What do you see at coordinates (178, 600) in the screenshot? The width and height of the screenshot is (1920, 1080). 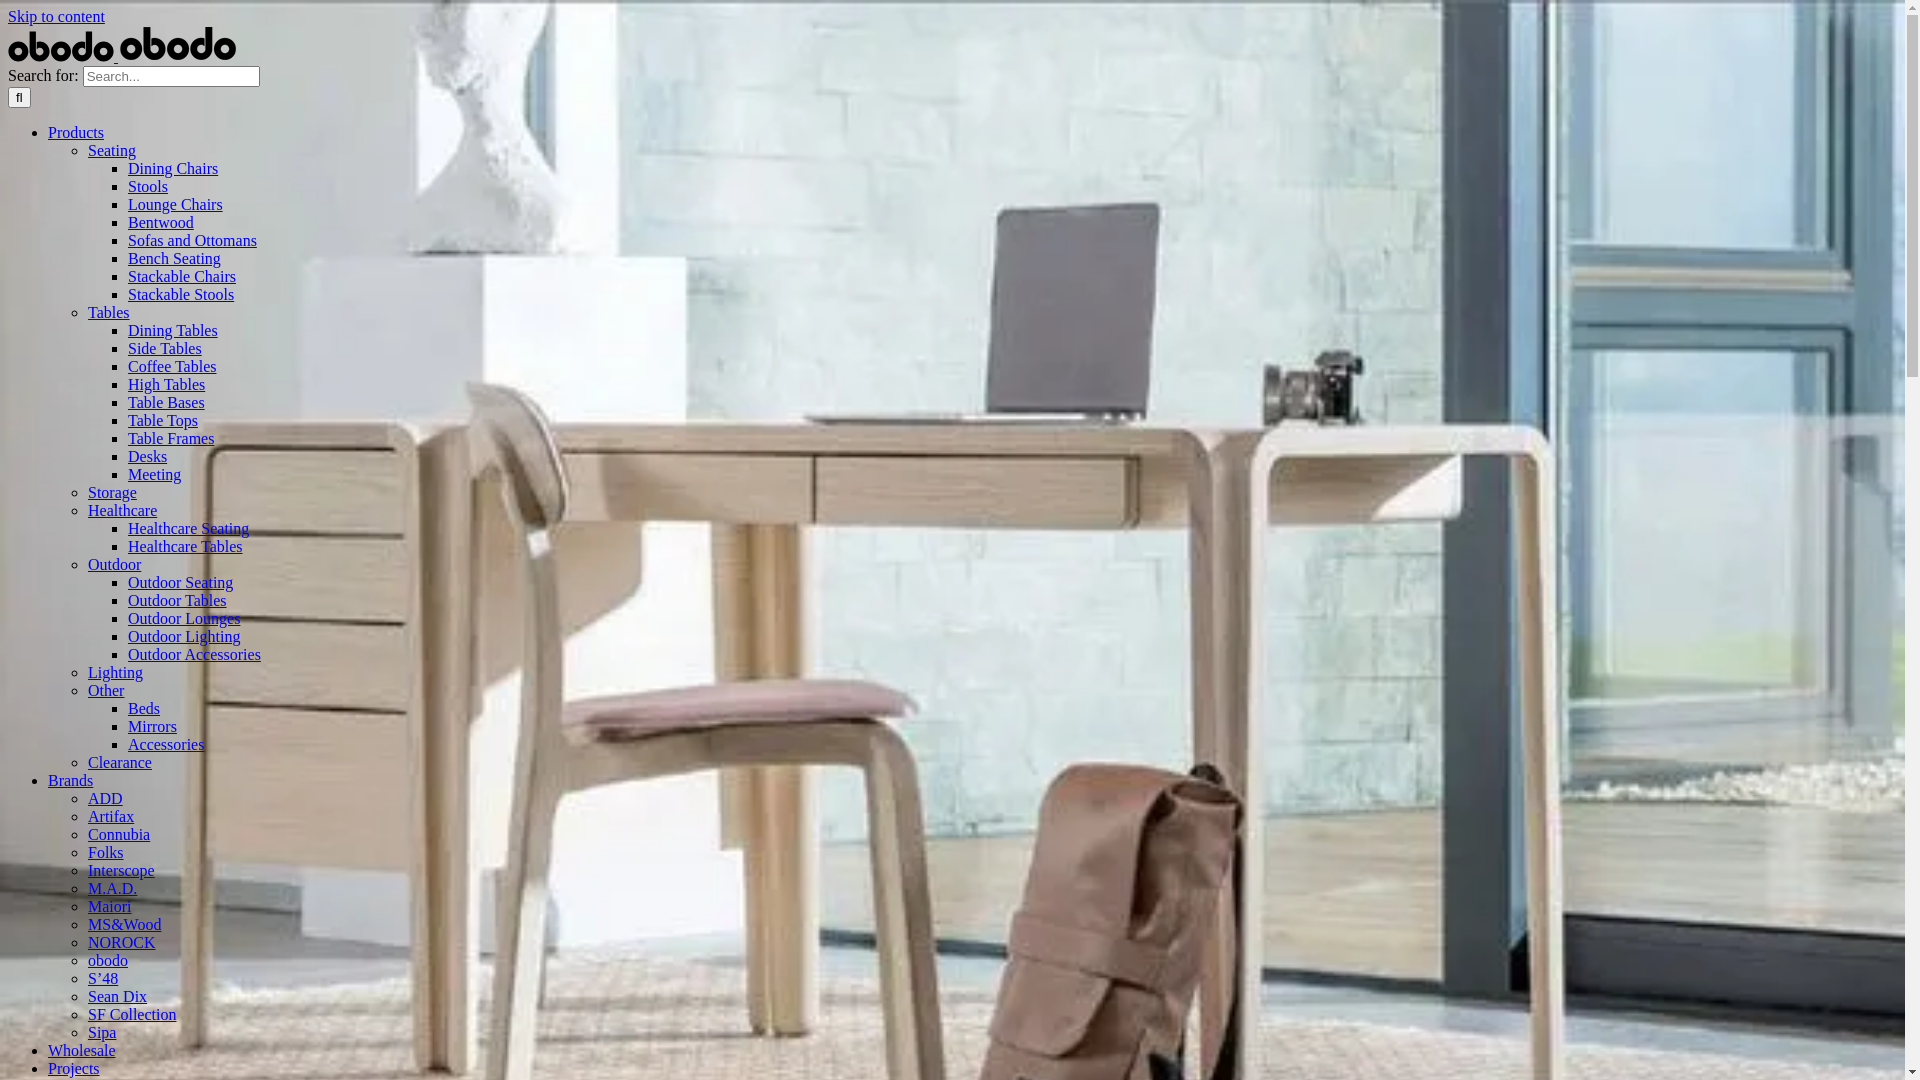 I see `Outdoor Tables` at bounding box center [178, 600].